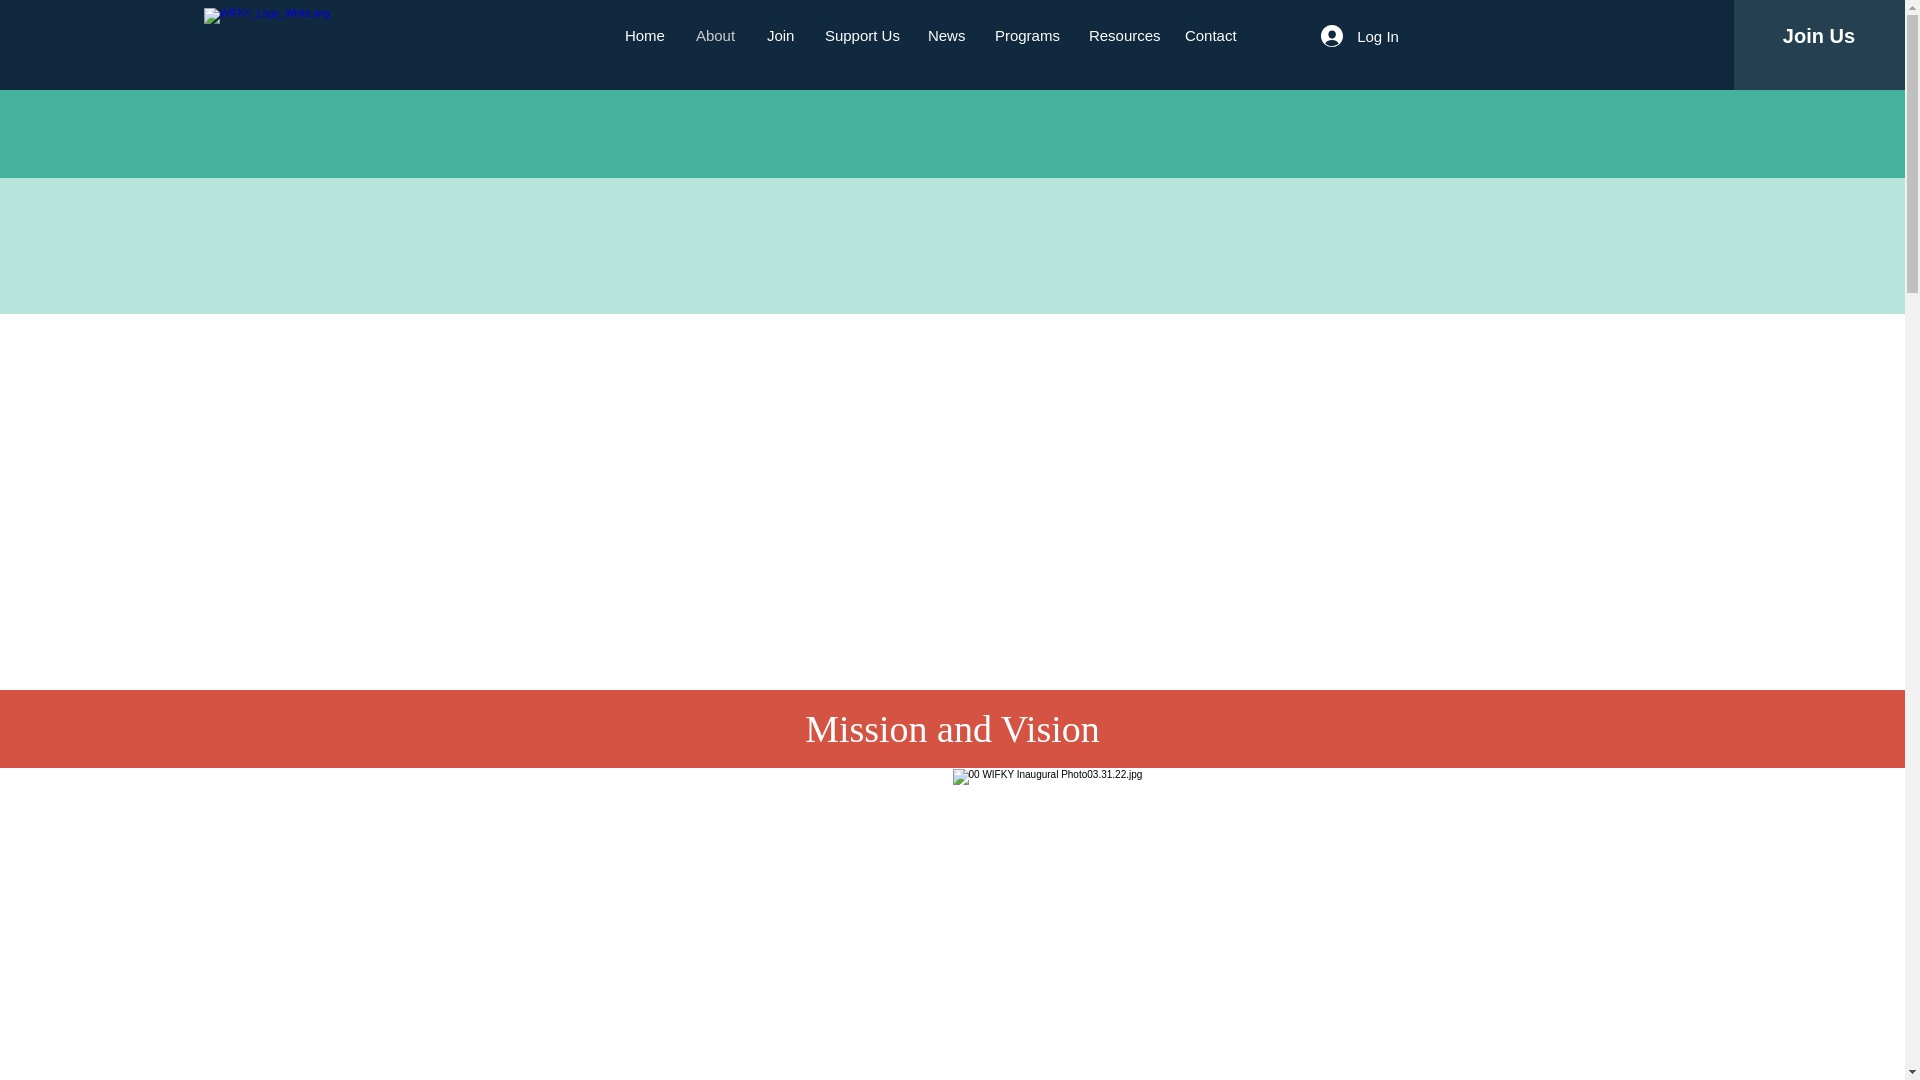 This screenshot has width=1920, height=1080. I want to click on Join Us, so click(1818, 36).